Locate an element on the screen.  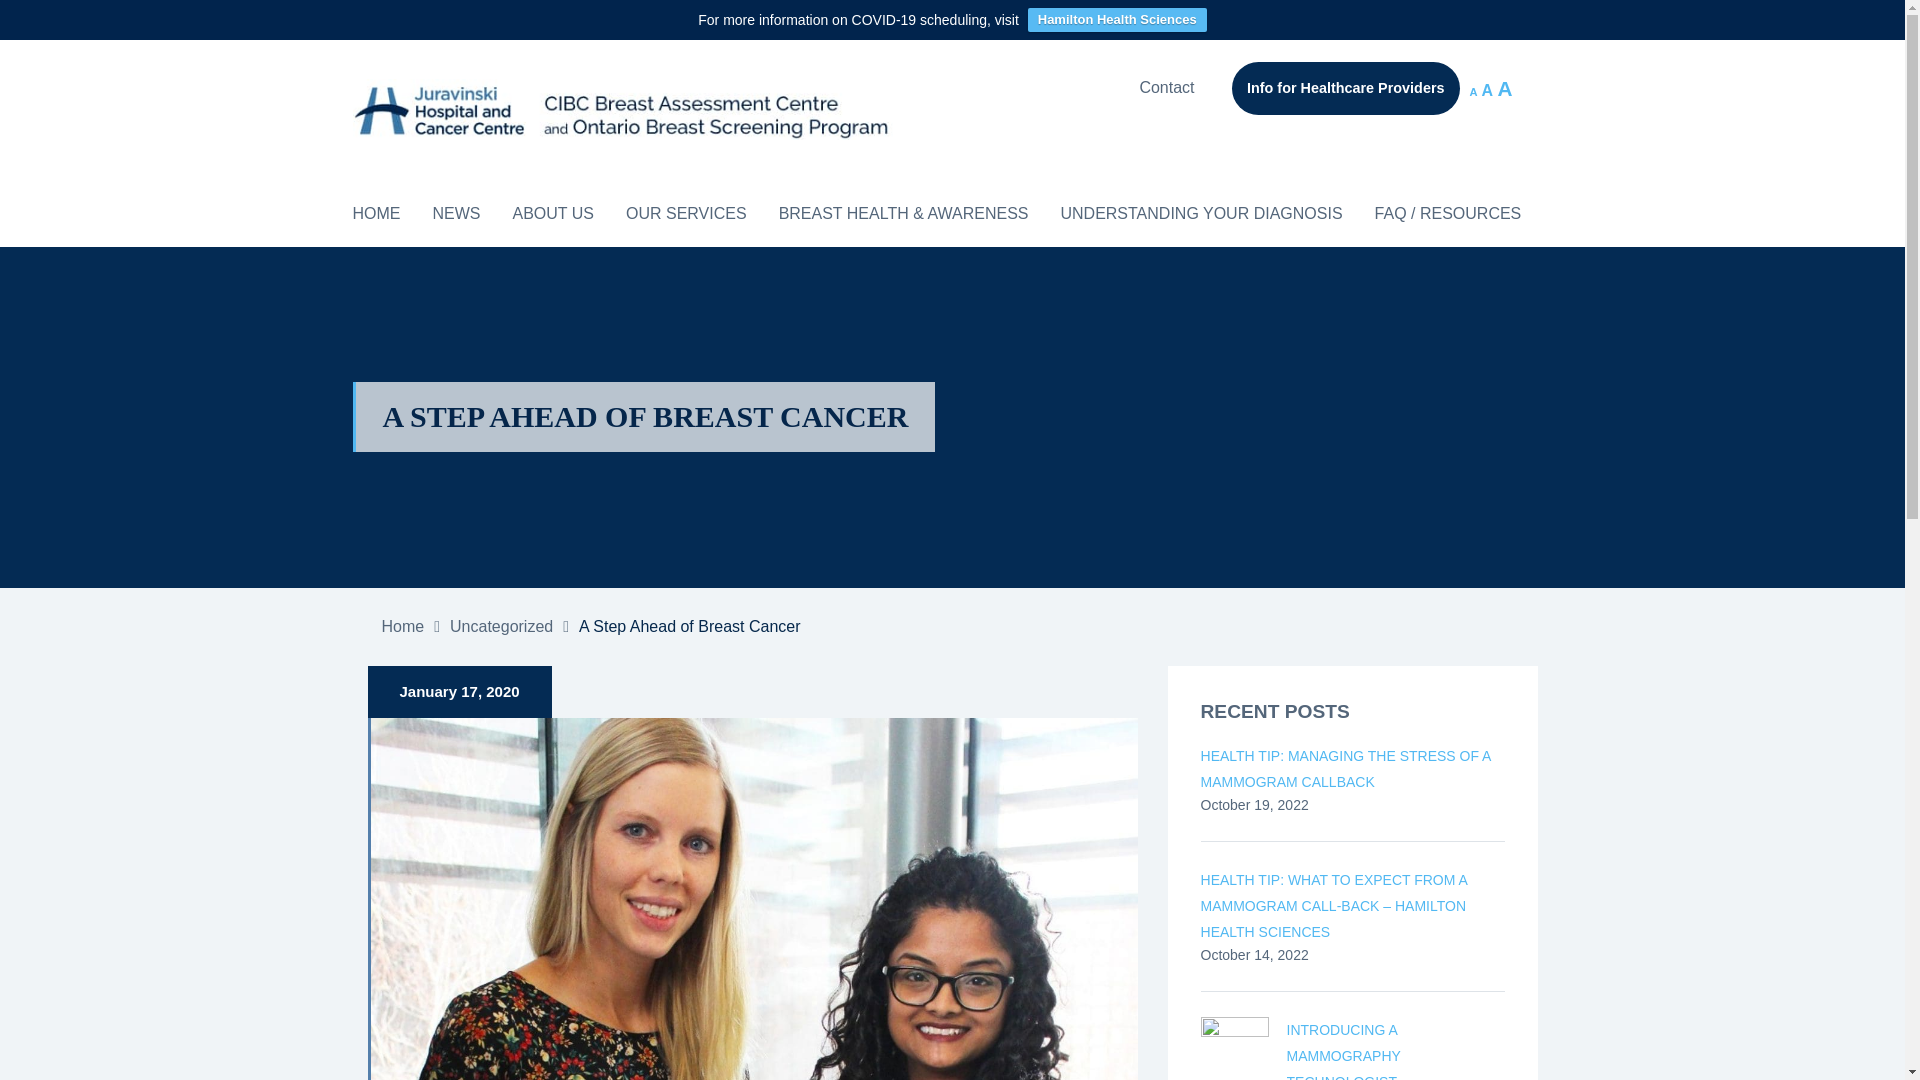
HEALTH TIP: MANAGING THE STRESS OF A MAMMOGRAM CALLBACK is located at coordinates (1353, 768).